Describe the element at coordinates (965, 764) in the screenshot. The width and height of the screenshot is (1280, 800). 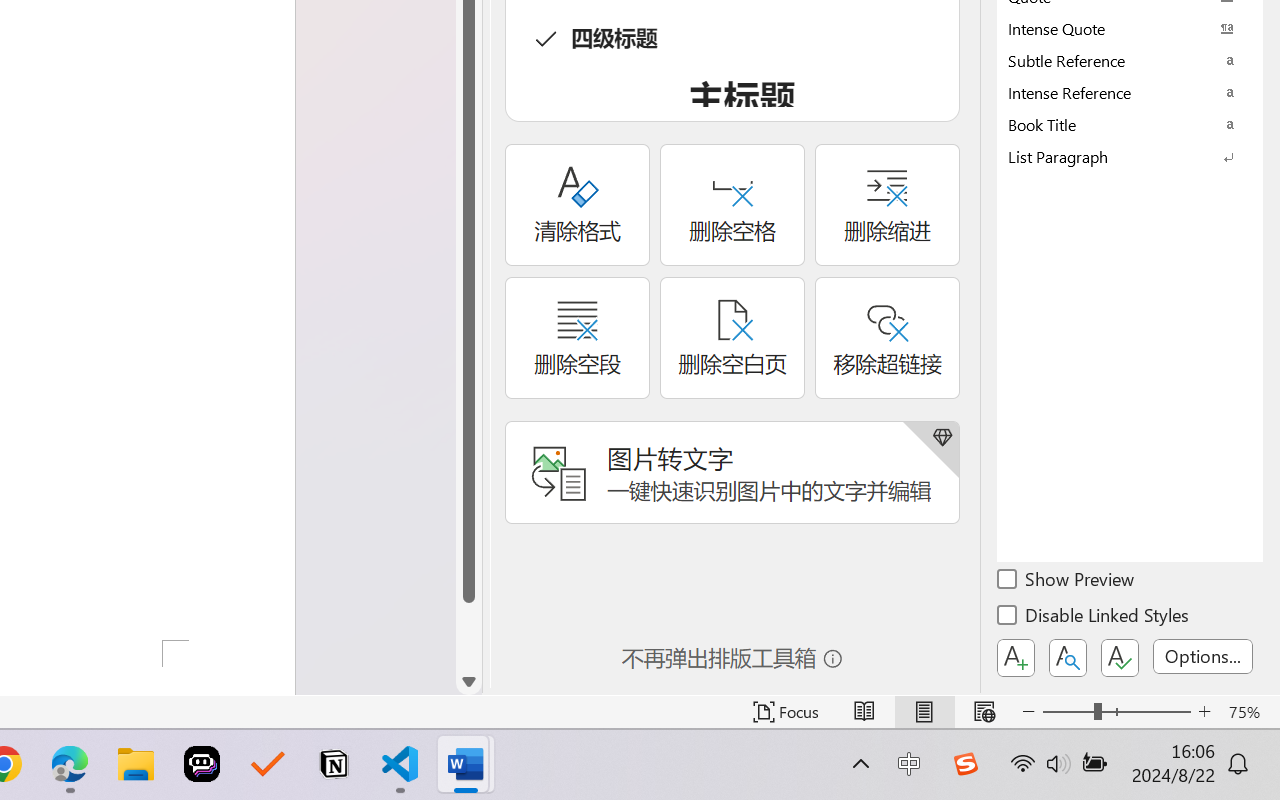
I see `Class: Image` at that location.